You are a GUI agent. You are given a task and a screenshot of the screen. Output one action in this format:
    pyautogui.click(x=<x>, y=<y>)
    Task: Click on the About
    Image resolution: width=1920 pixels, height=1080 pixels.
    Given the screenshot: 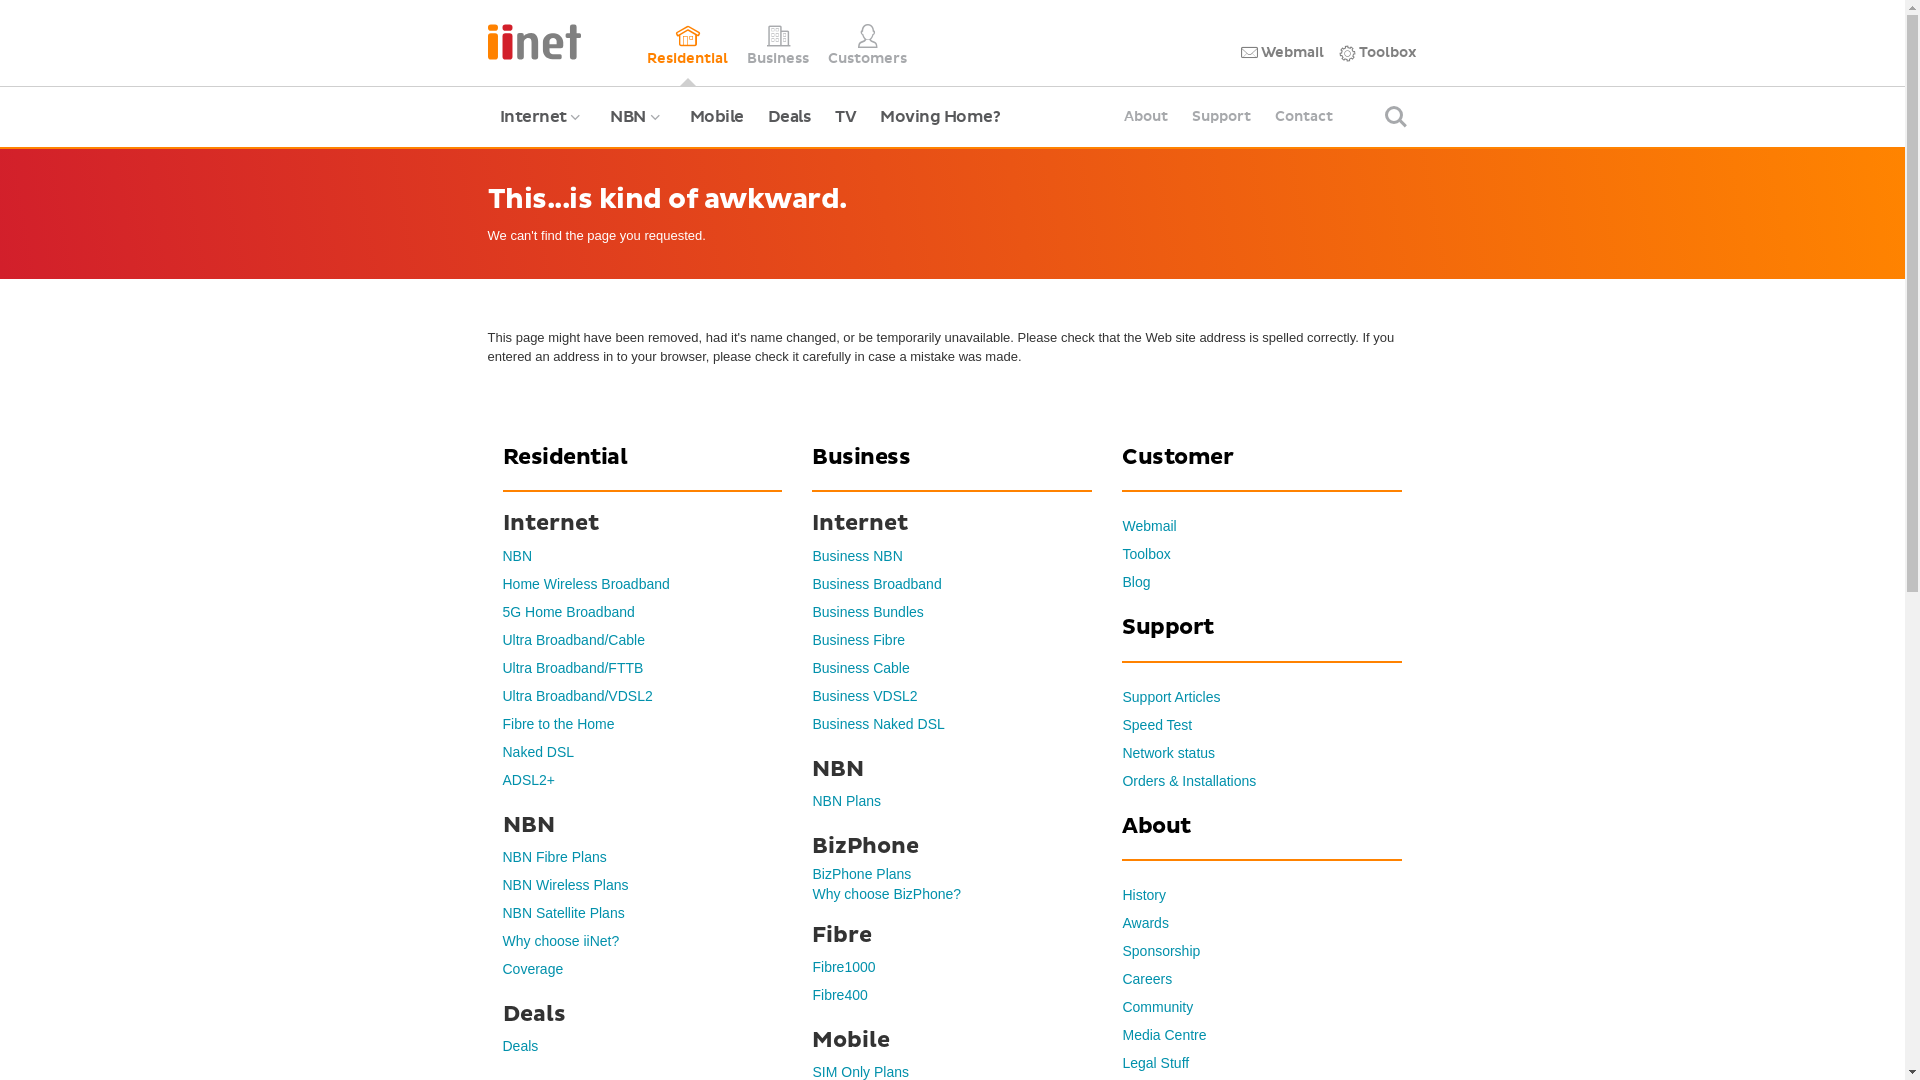 What is the action you would take?
    pyautogui.click(x=1146, y=117)
    